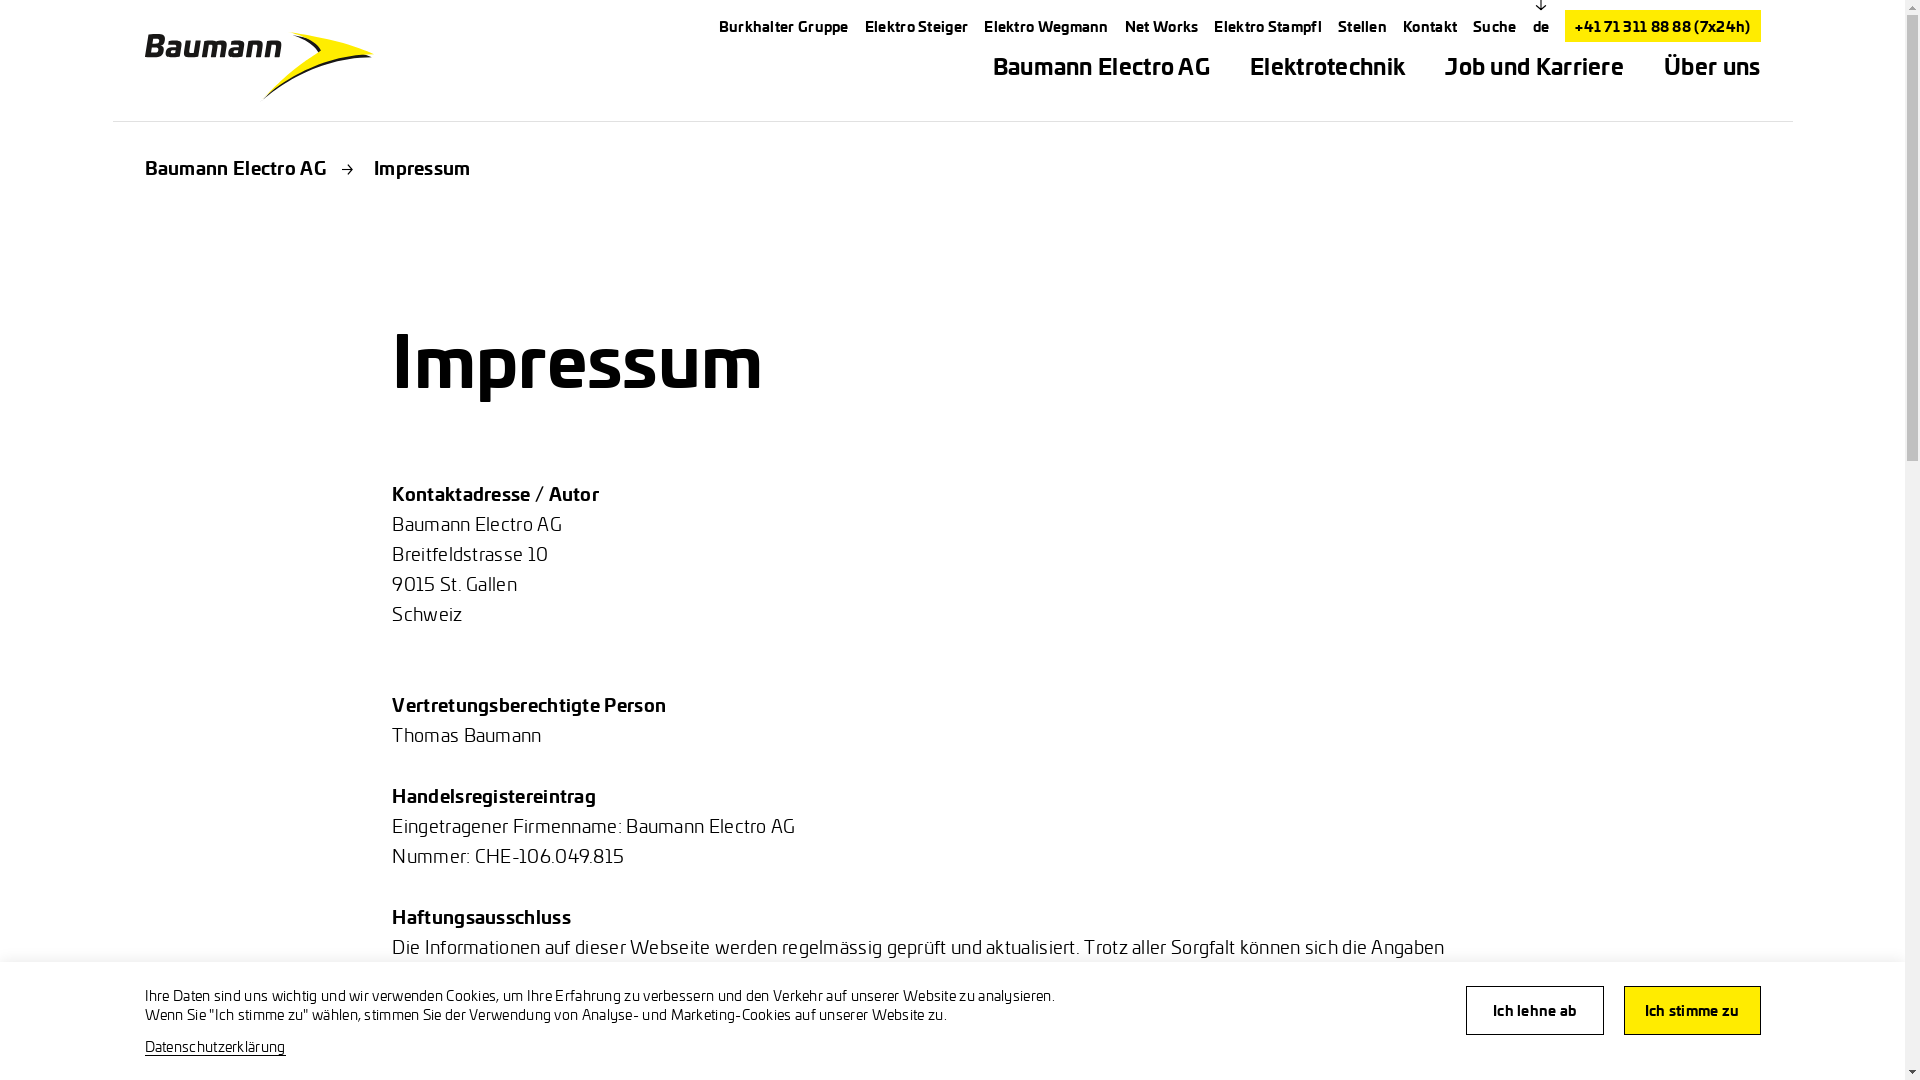 This screenshot has height=1080, width=1920. What do you see at coordinates (1534, 66) in the screenshot?
I see `Job und Karriere` at bounding box center [1534, 66].